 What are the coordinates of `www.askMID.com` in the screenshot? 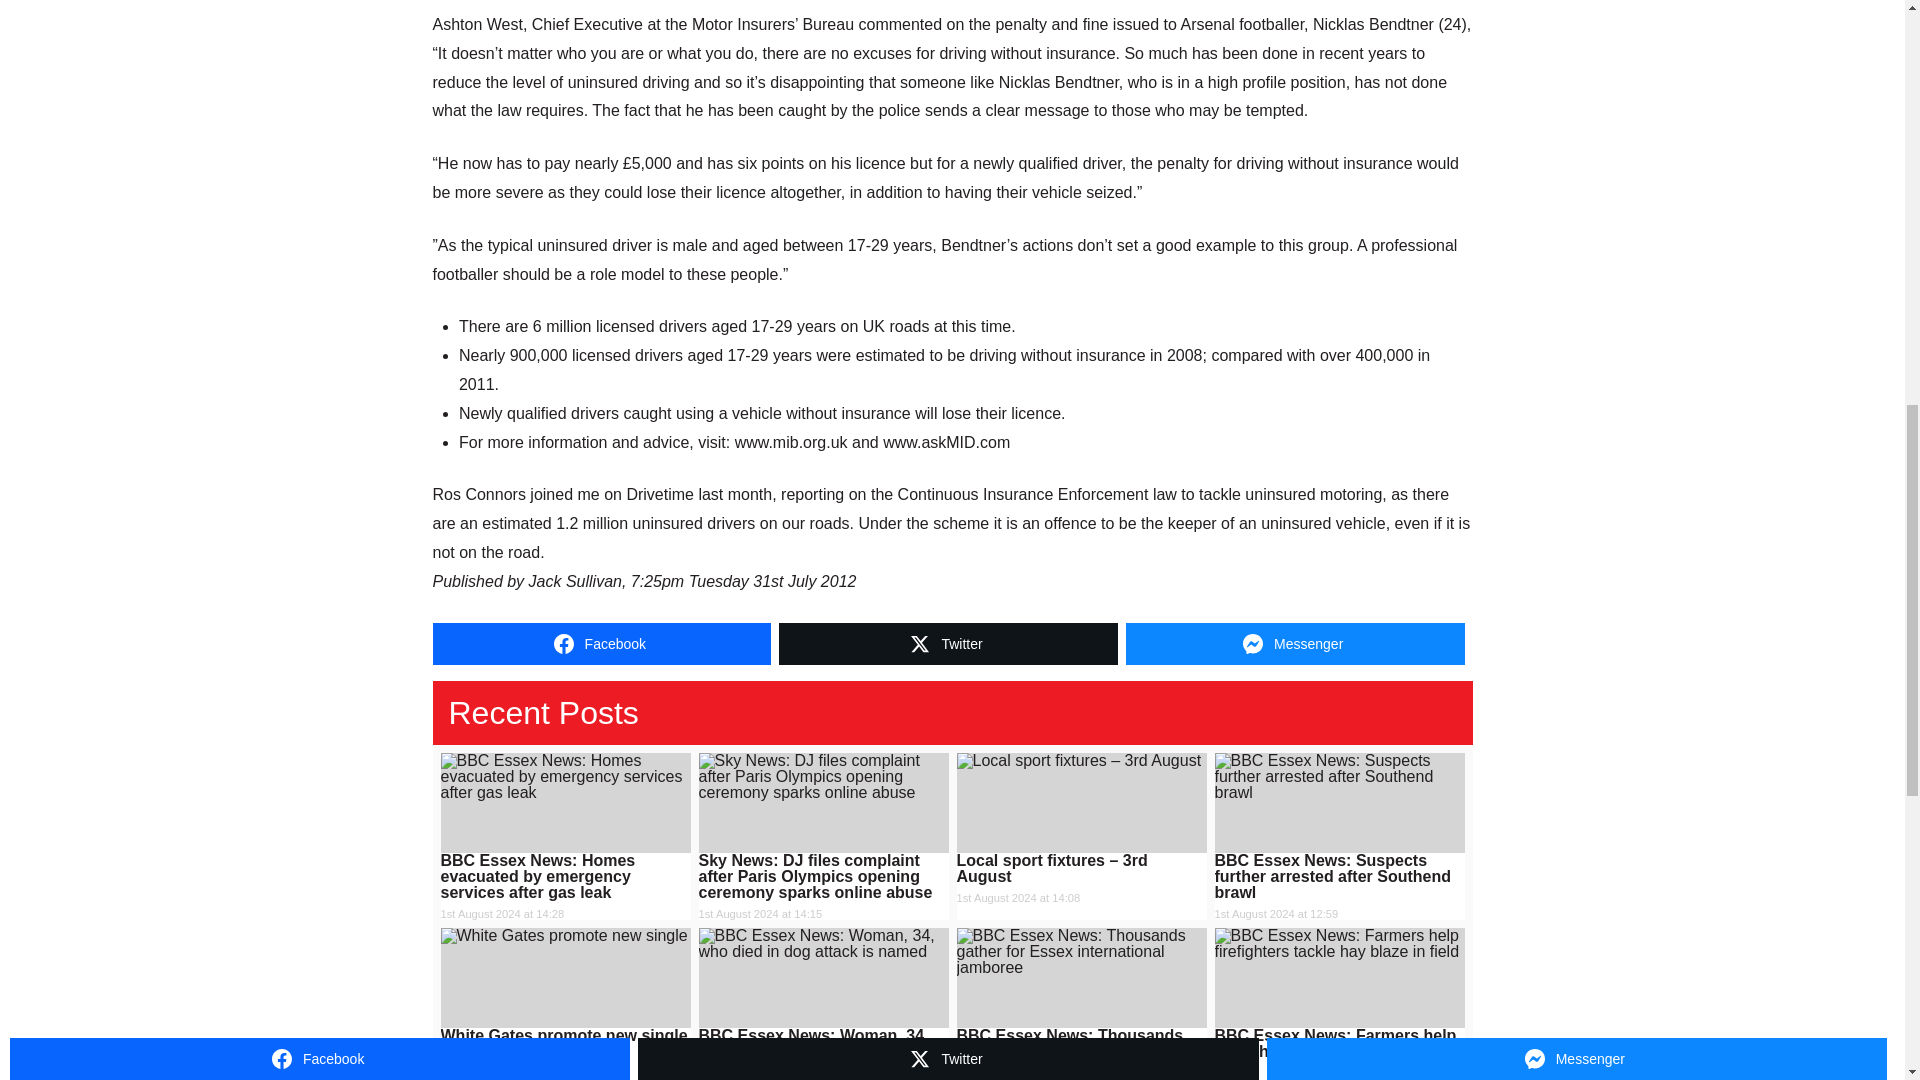 It's located at (946, 442).